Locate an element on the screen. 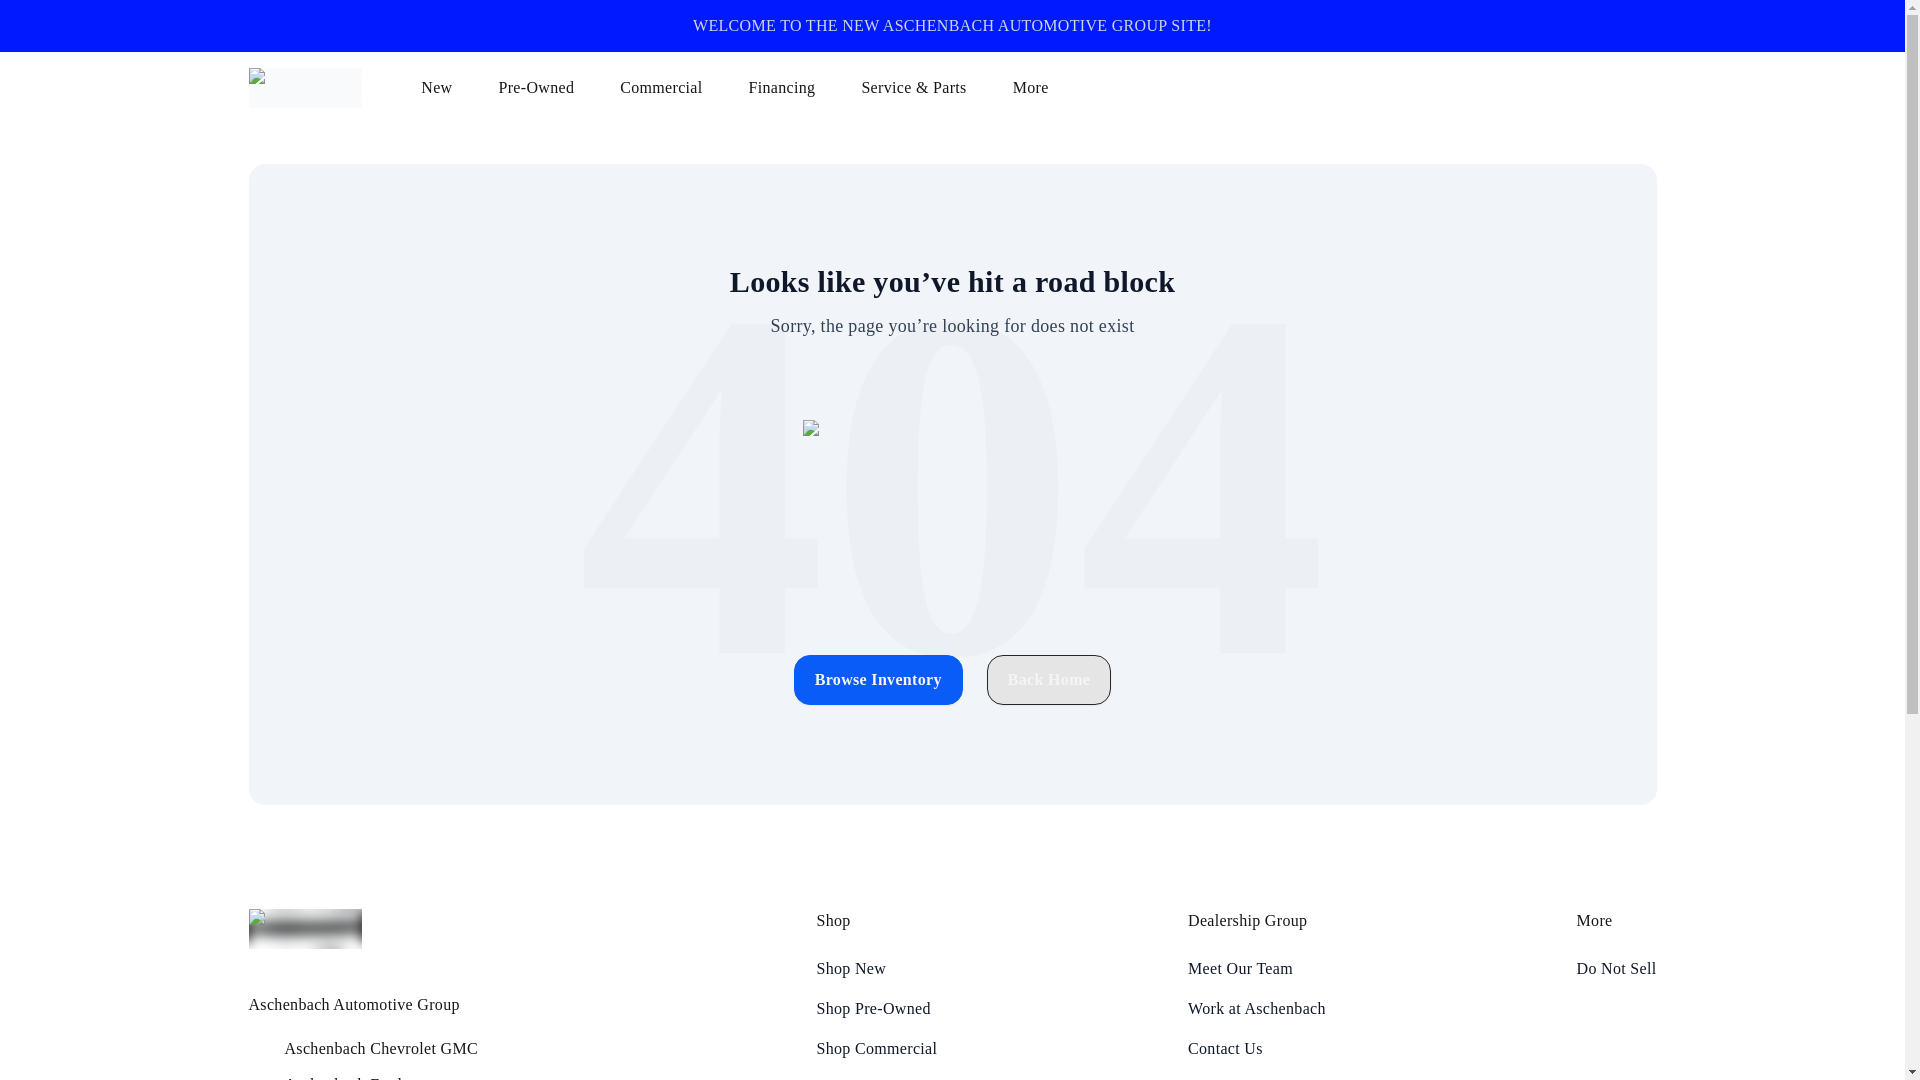 This screenshot has height=1080, width=1920. Back Home is located at coordinates (1048, 680).